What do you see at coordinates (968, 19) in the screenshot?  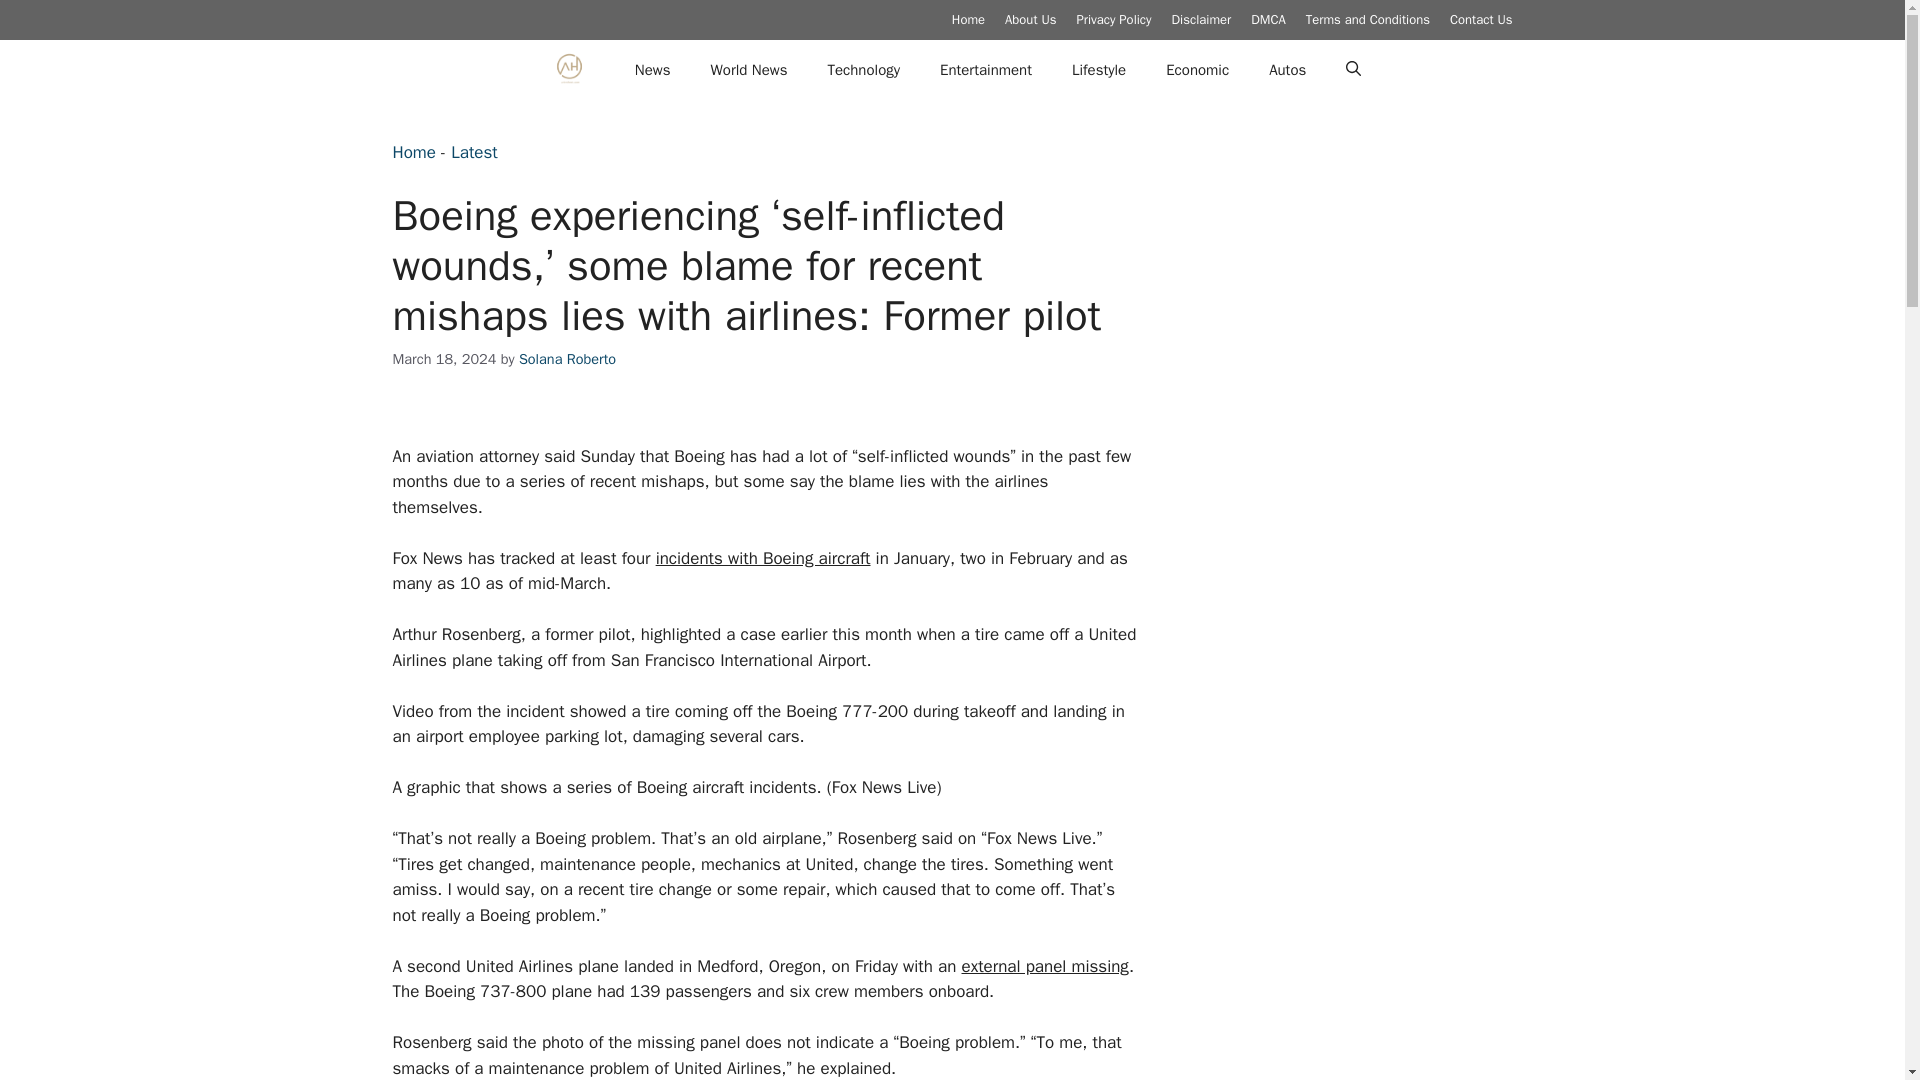 I see `Home` at bounding box center [968, 19].